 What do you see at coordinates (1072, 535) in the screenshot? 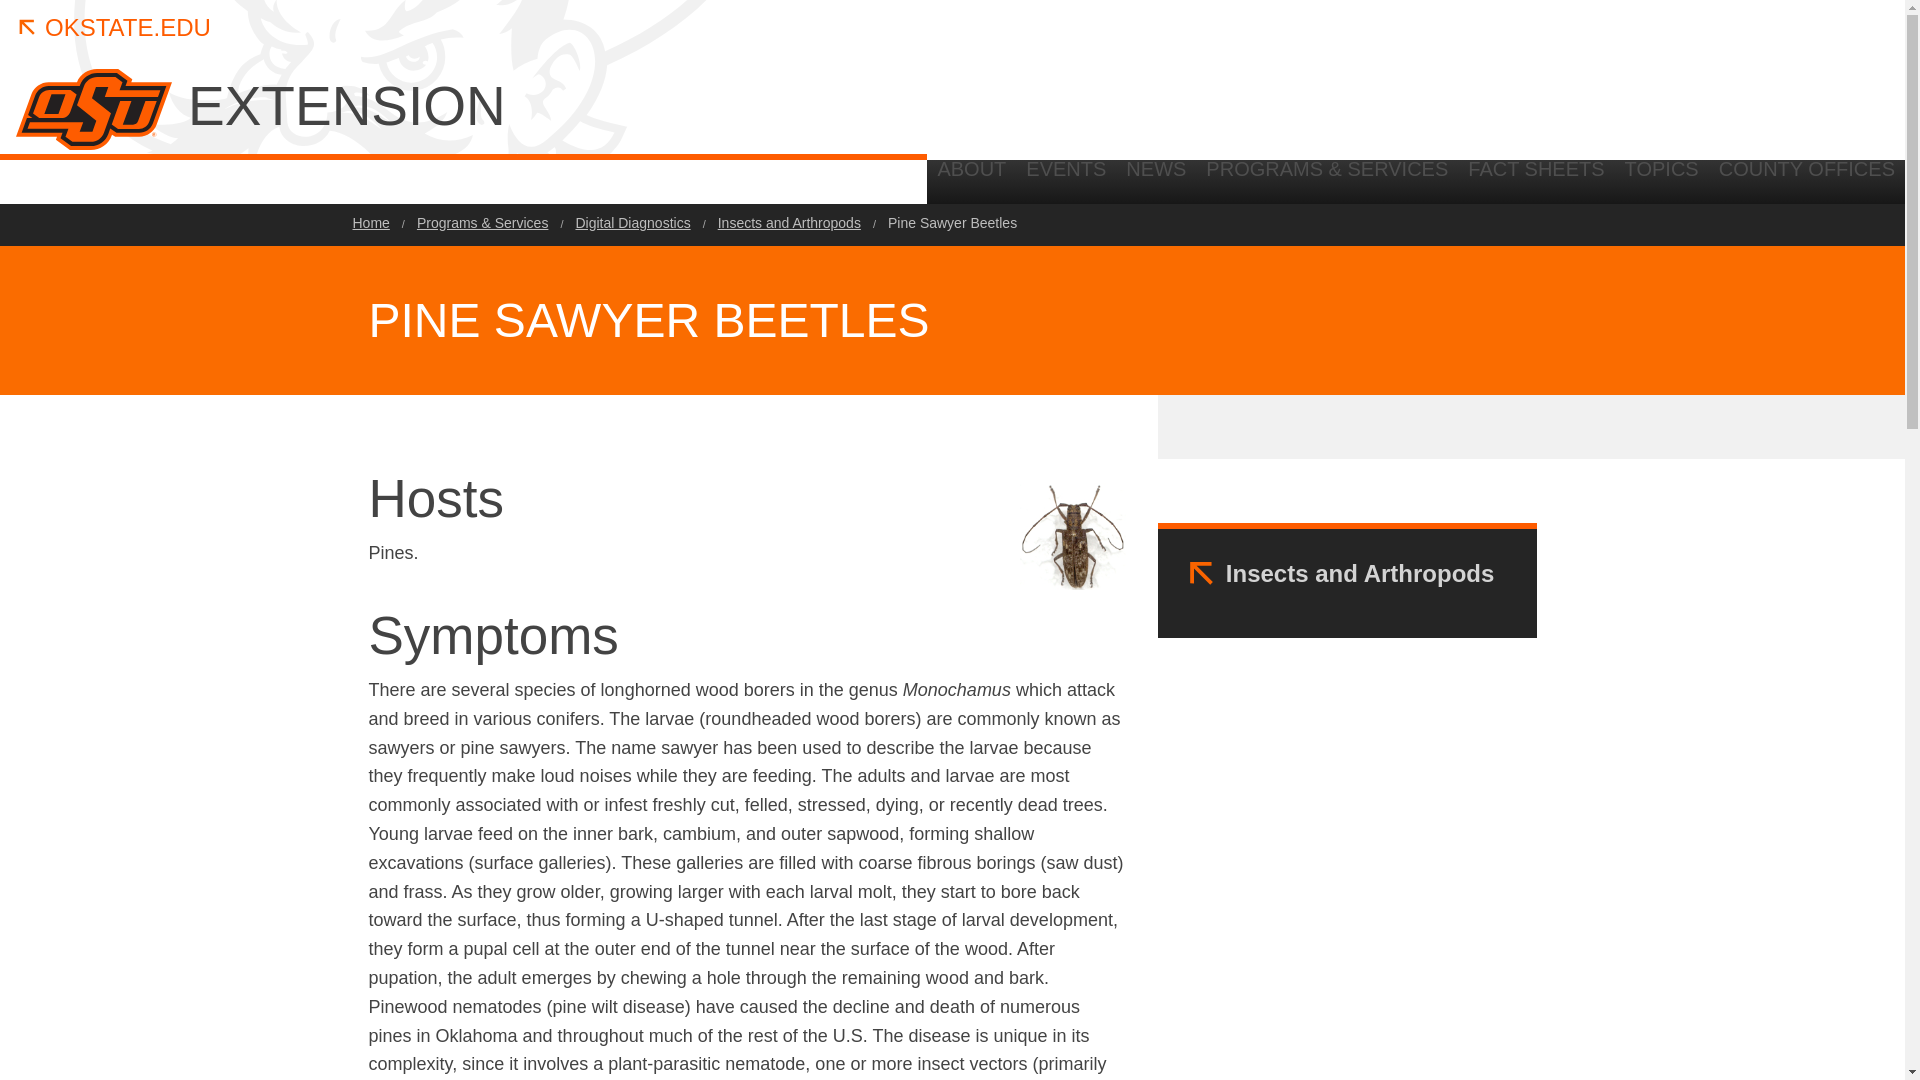
I see `Pine Sawyer beetle. ` at bounding box center [1072, 535].